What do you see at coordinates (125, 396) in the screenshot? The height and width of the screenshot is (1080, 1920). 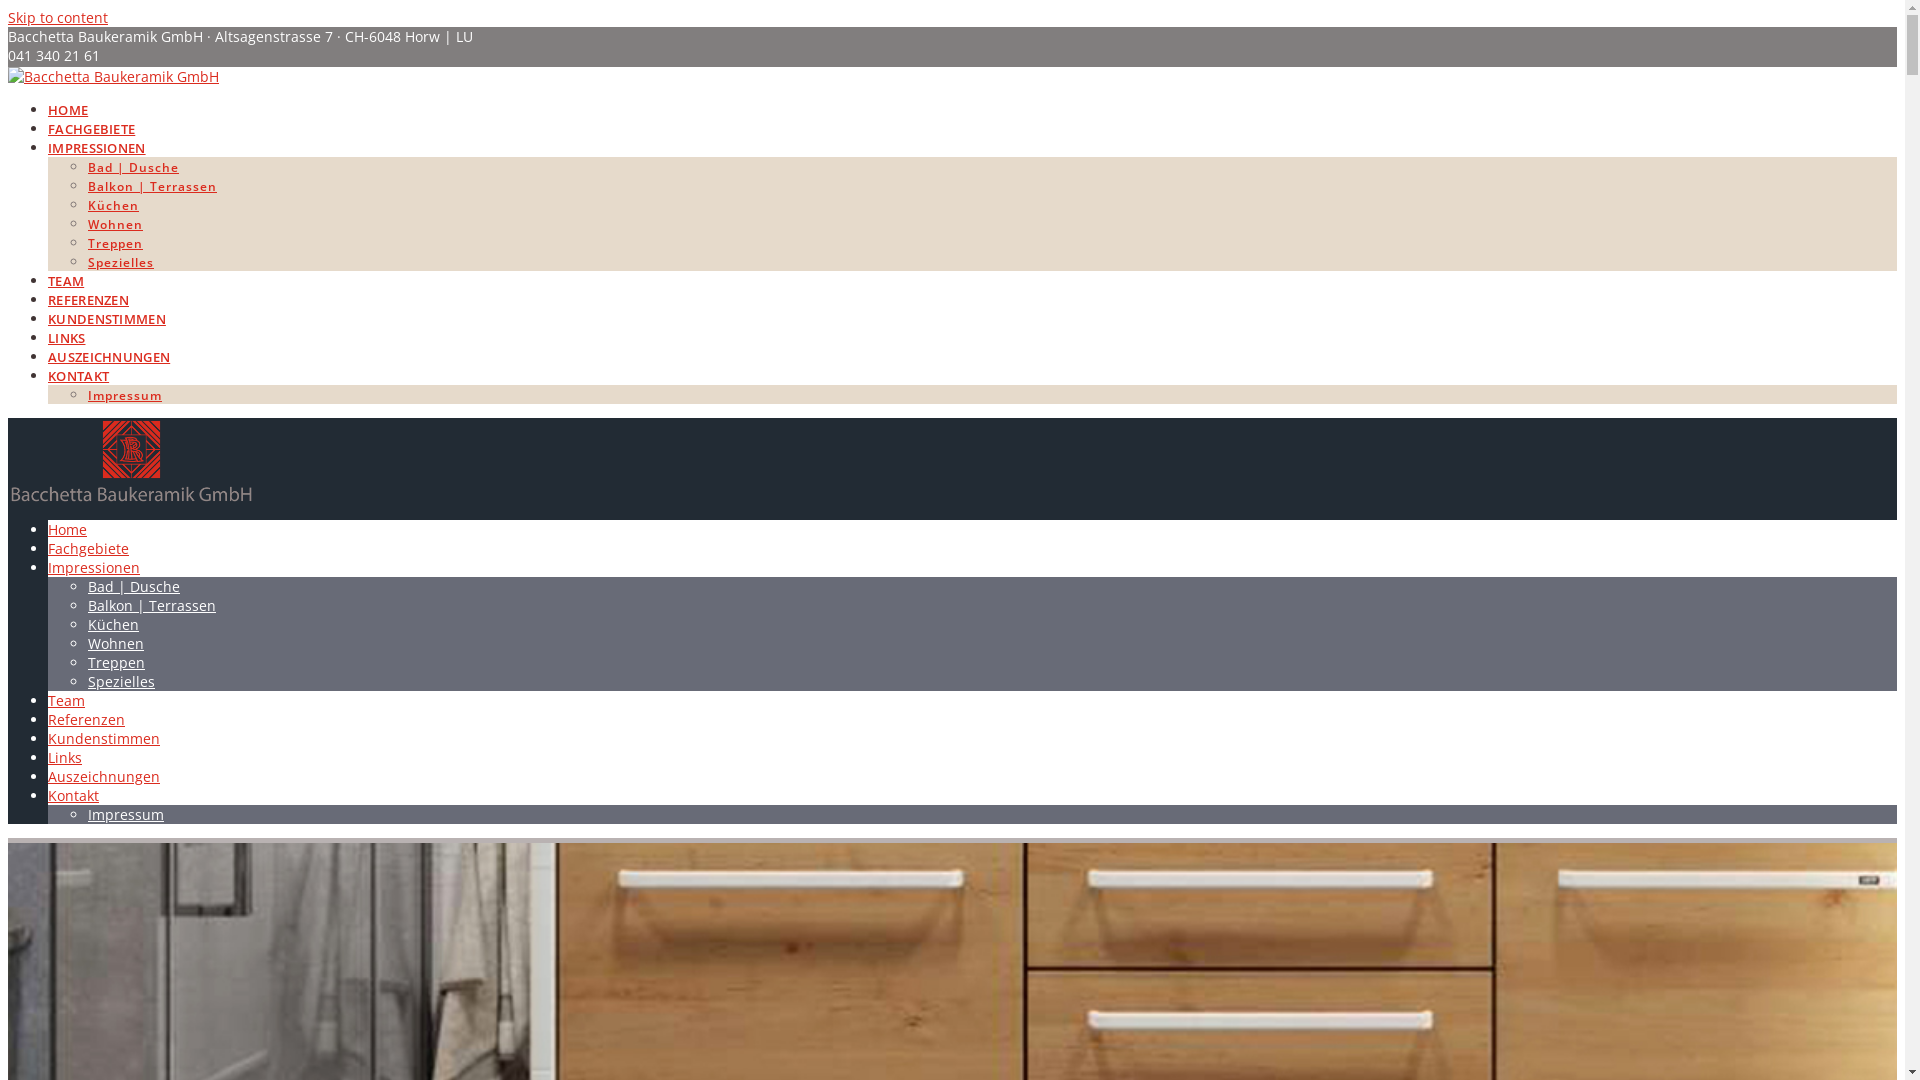 I see `Impressum` at bounding box center [125, 396].